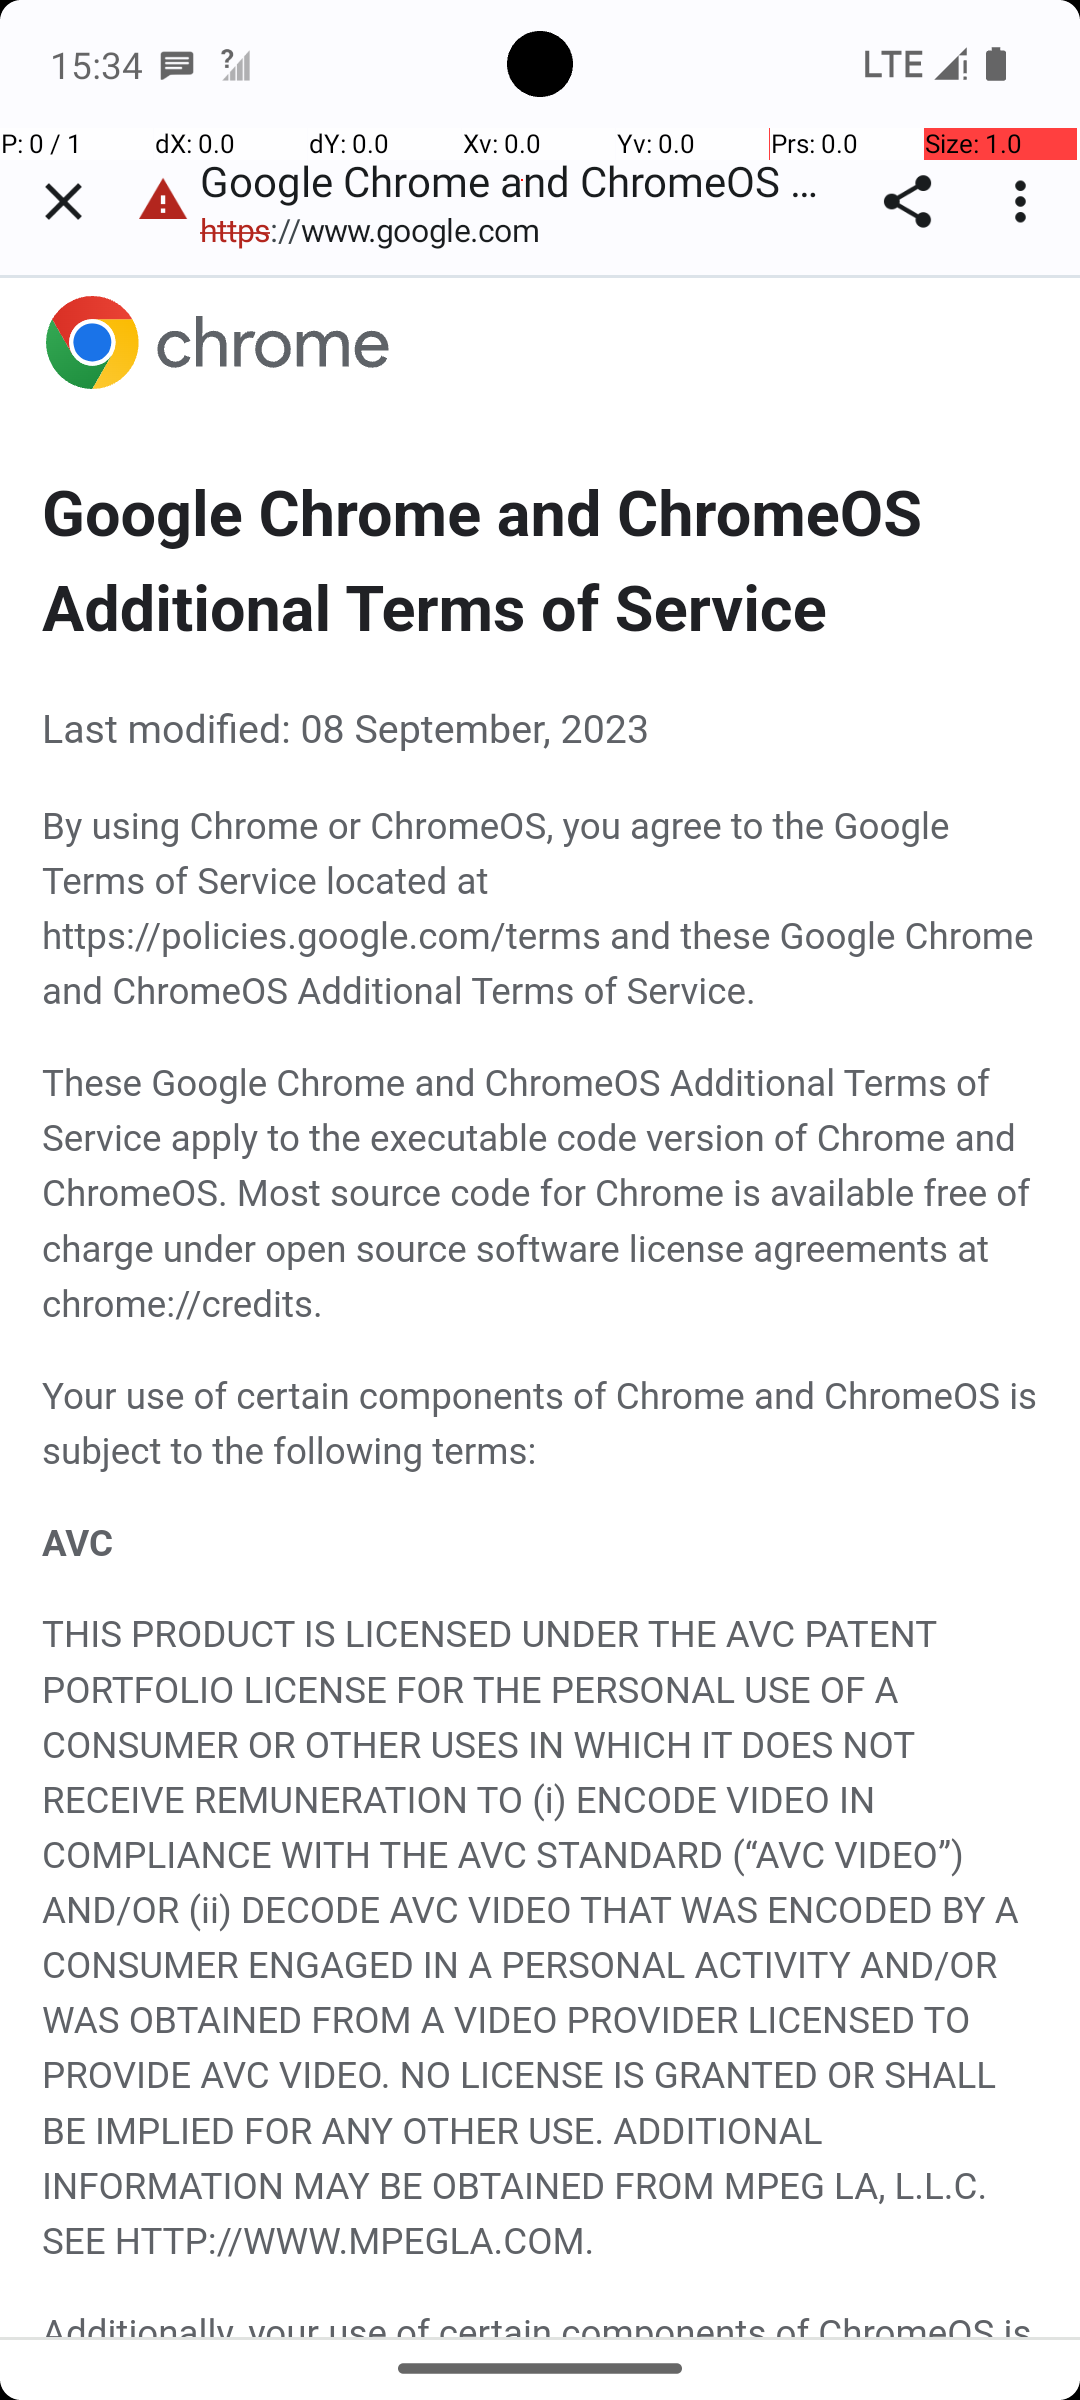 This screenshot has width=1080, height=2400. What do you see at coordinates (542, 1423) in the screenshot?
I see `Your use of certain components of Chrome and ChromeOS is subject to the following terms:` at bounding box center [542, 1423].